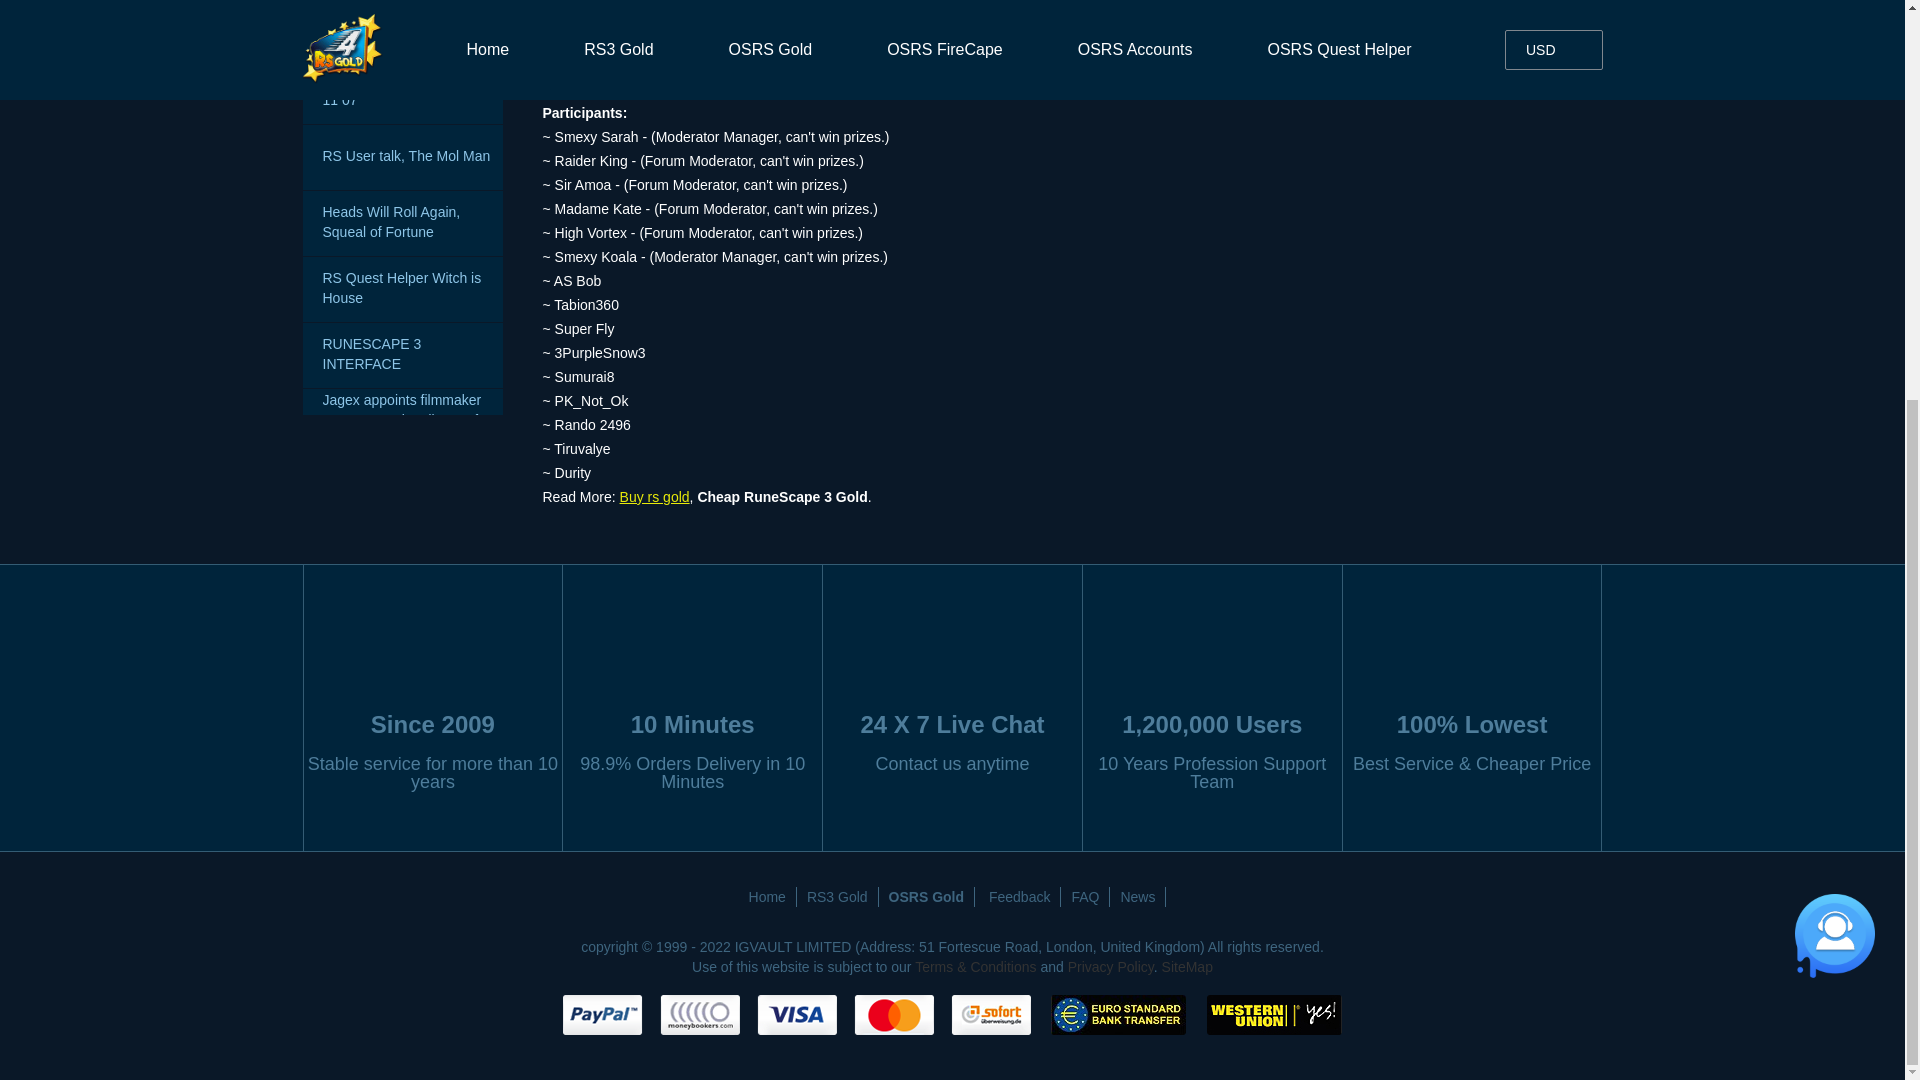 This screenshot has width=1920, height=1080. I want to click on RS Quest Helper Witch is House, so click(402, 289).